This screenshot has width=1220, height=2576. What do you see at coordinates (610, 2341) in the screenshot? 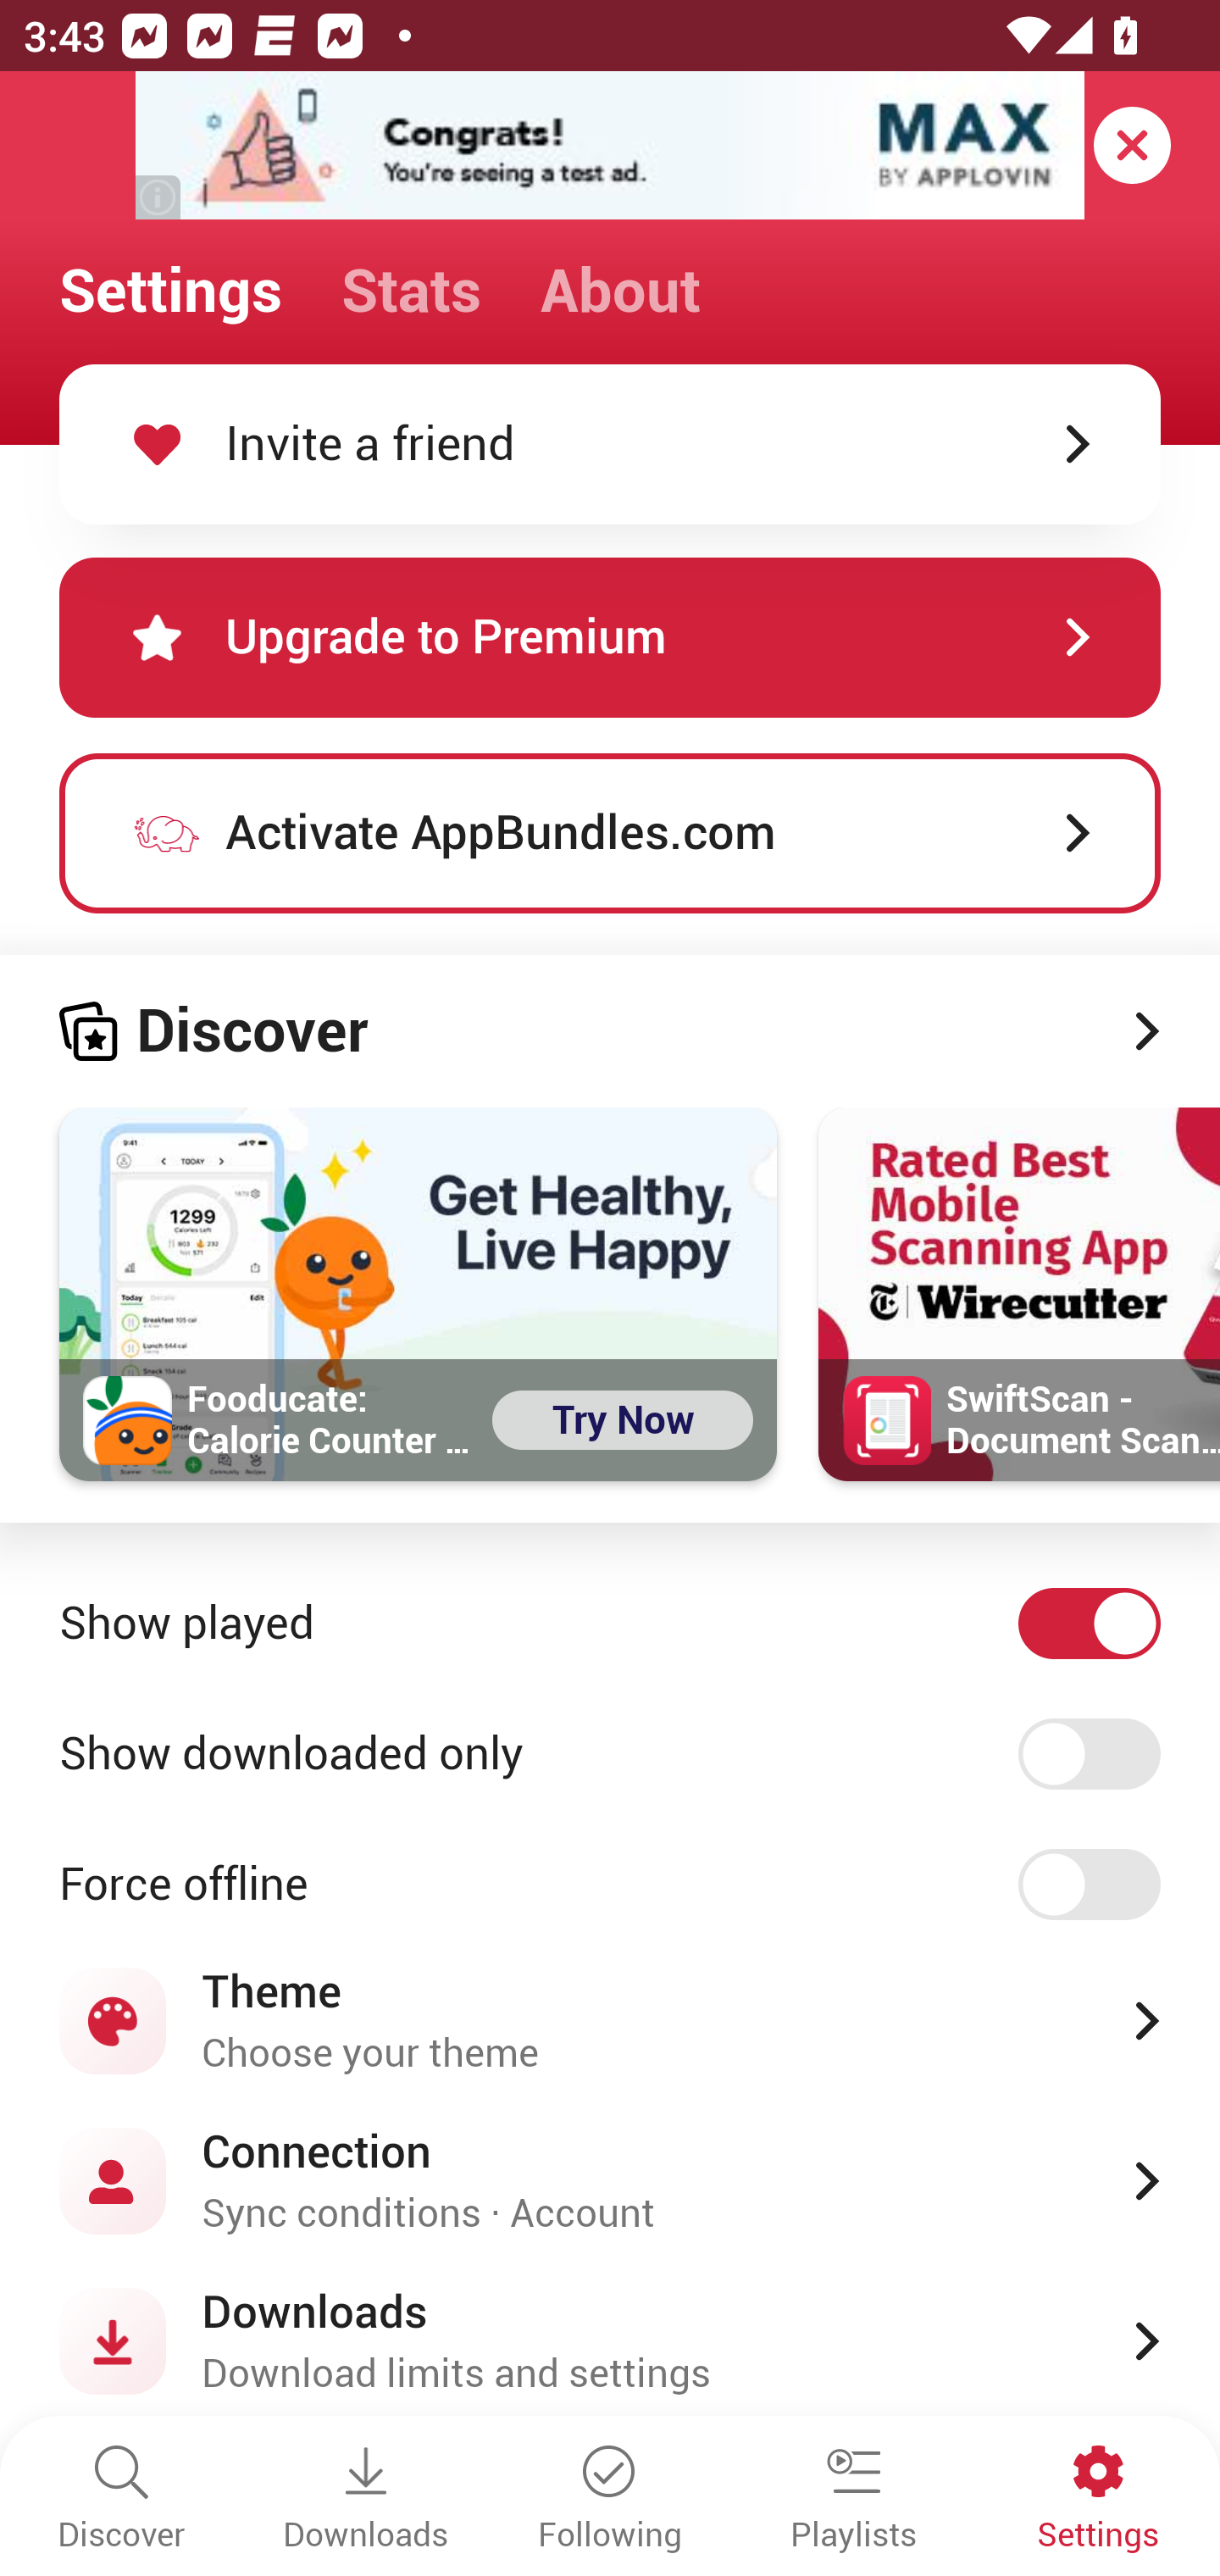
I see `Downloads Download limits and settings` at bounding box center [610, 2341].